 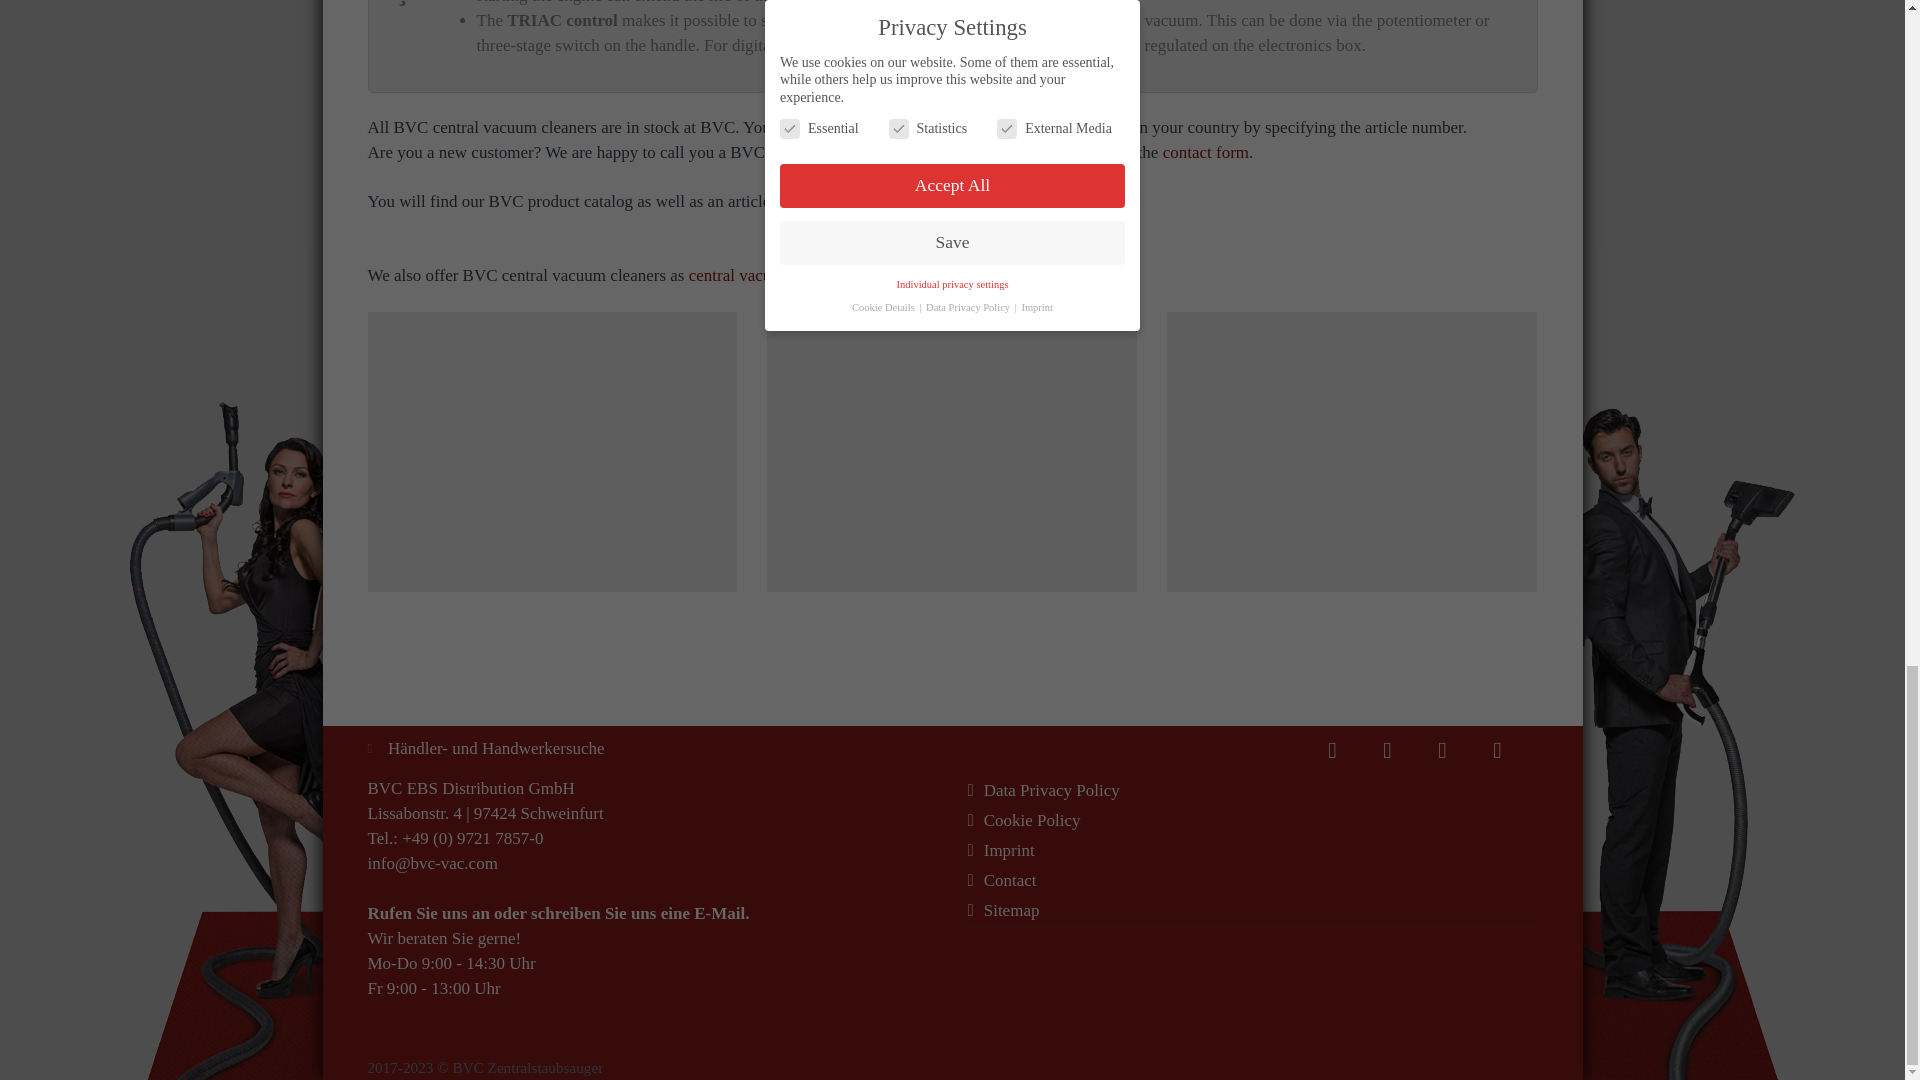 What do you see at coordinates (952, 452) in the screenshot?
I see `BVC BLACKLINE 9` at bounding box center [952, 452].